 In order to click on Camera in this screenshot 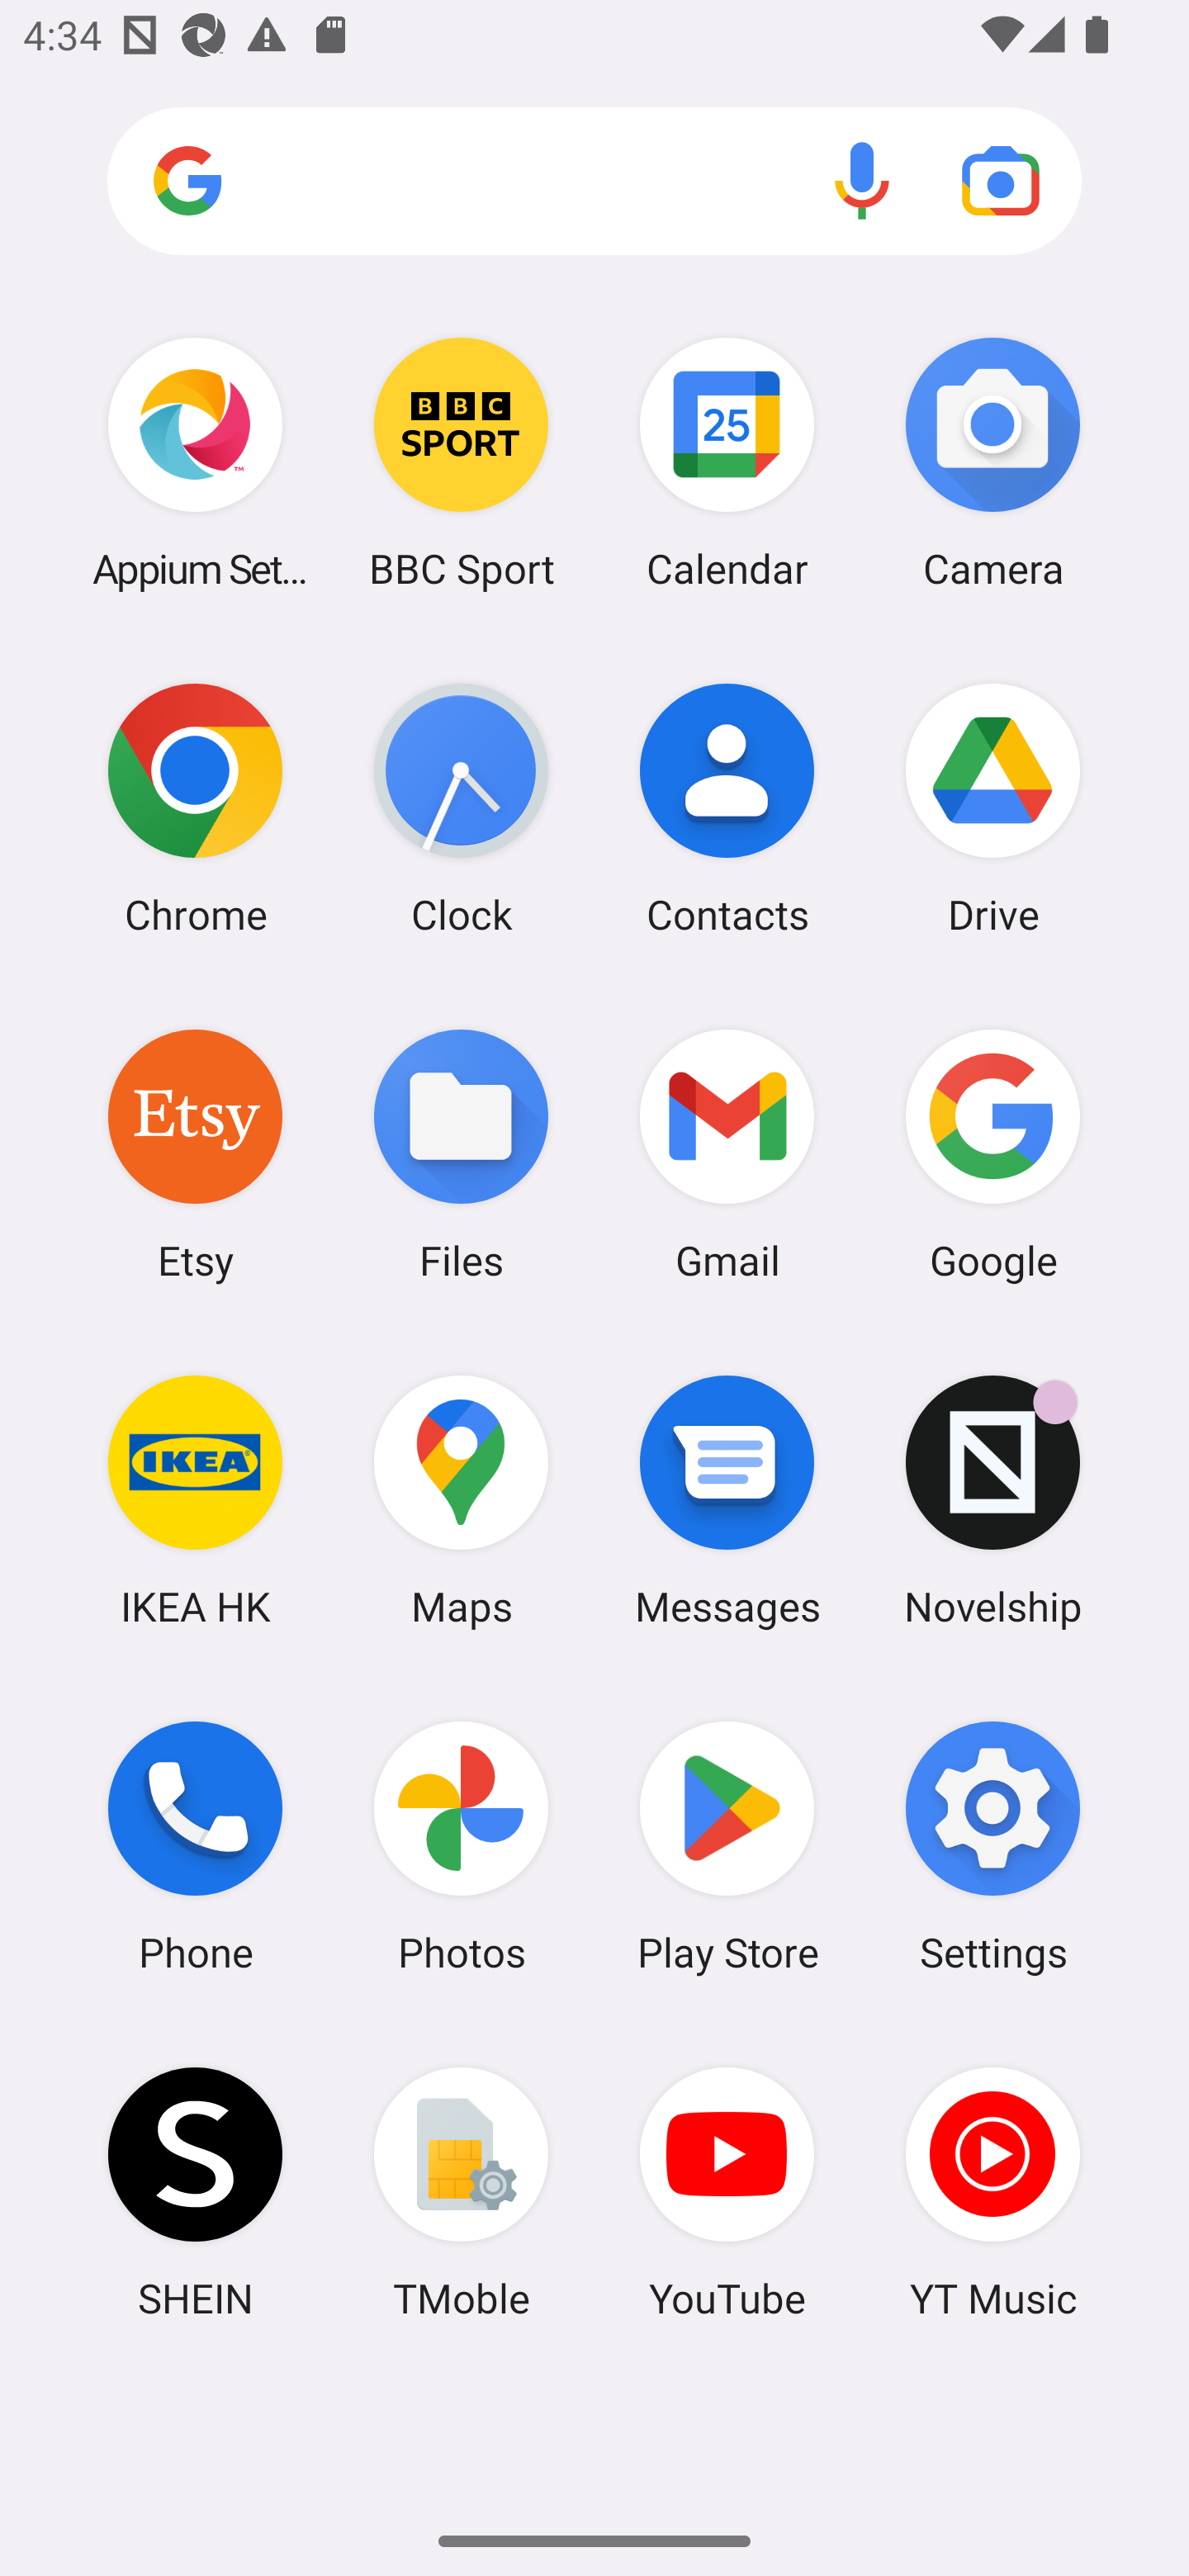, I will do `click(992, 462)`.